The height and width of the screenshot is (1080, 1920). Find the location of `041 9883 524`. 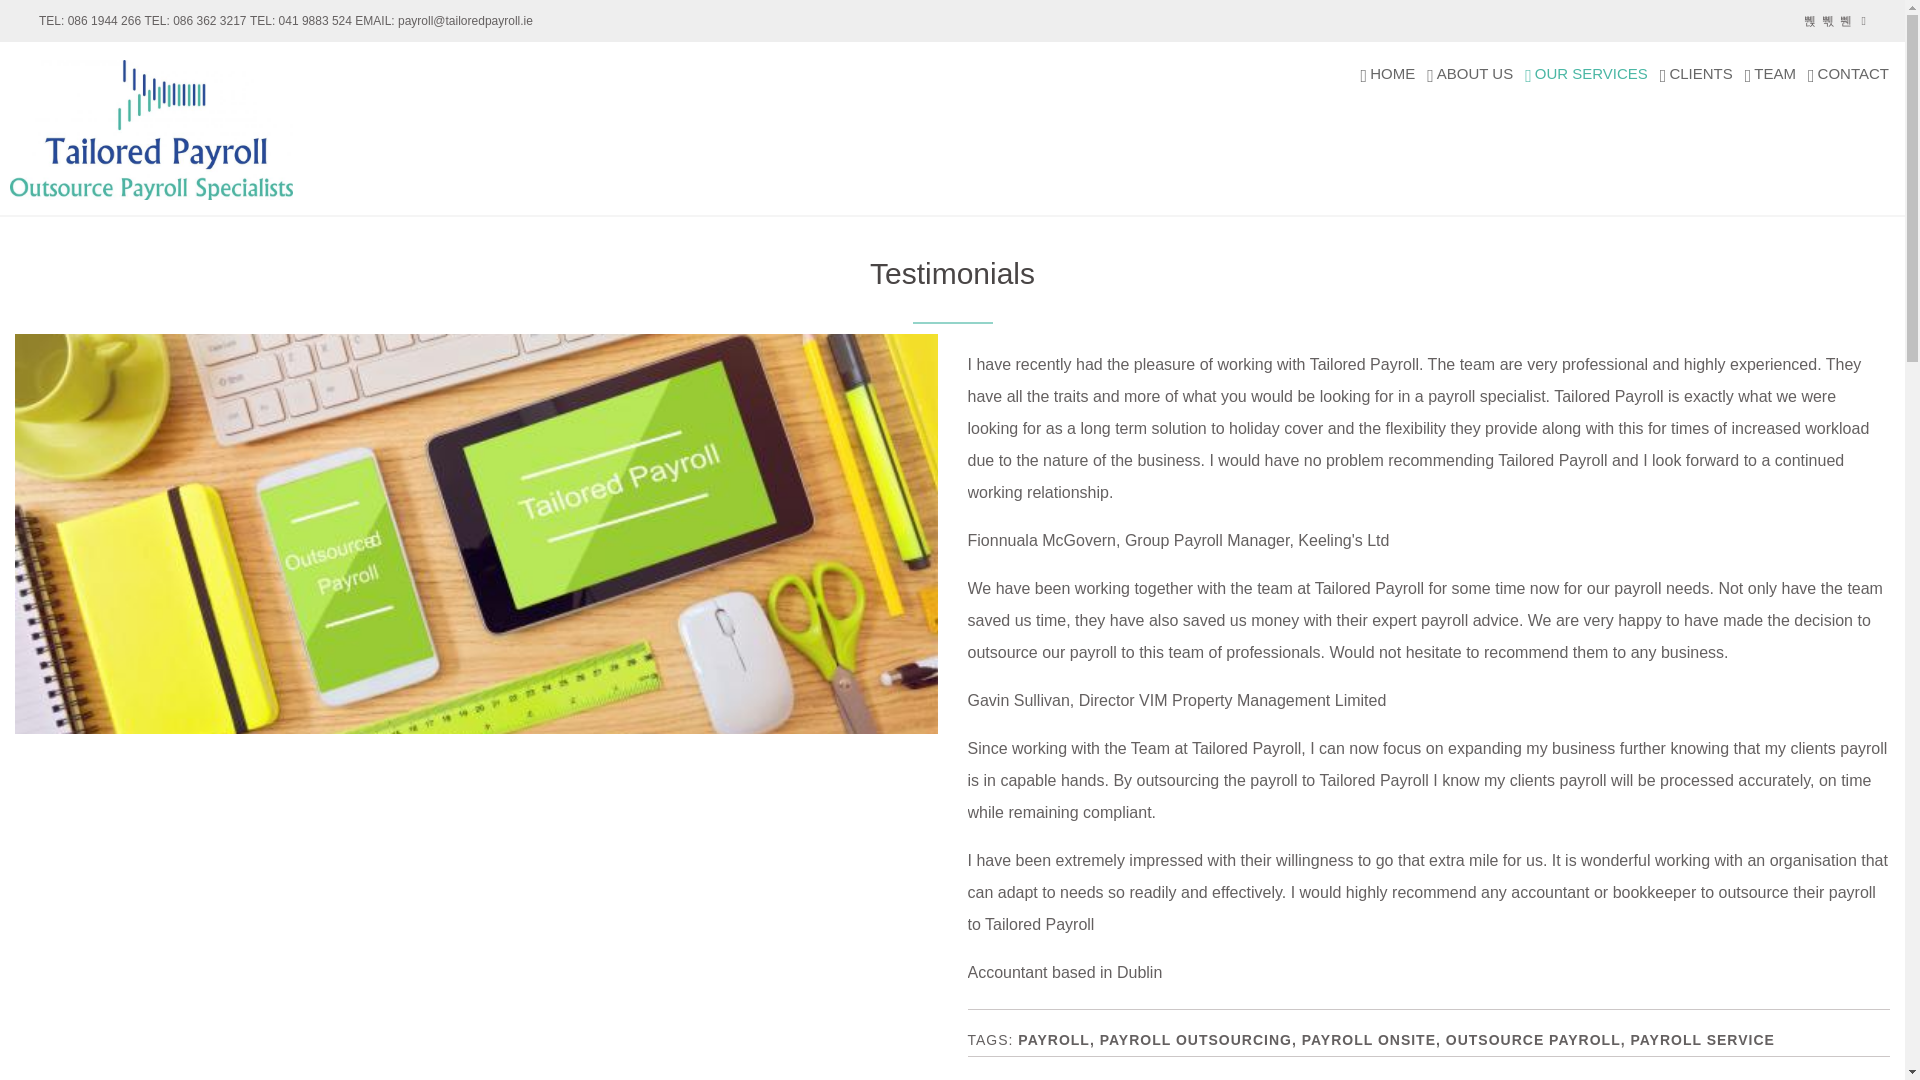

041 9883 524 is located at coordinates (300, 21).